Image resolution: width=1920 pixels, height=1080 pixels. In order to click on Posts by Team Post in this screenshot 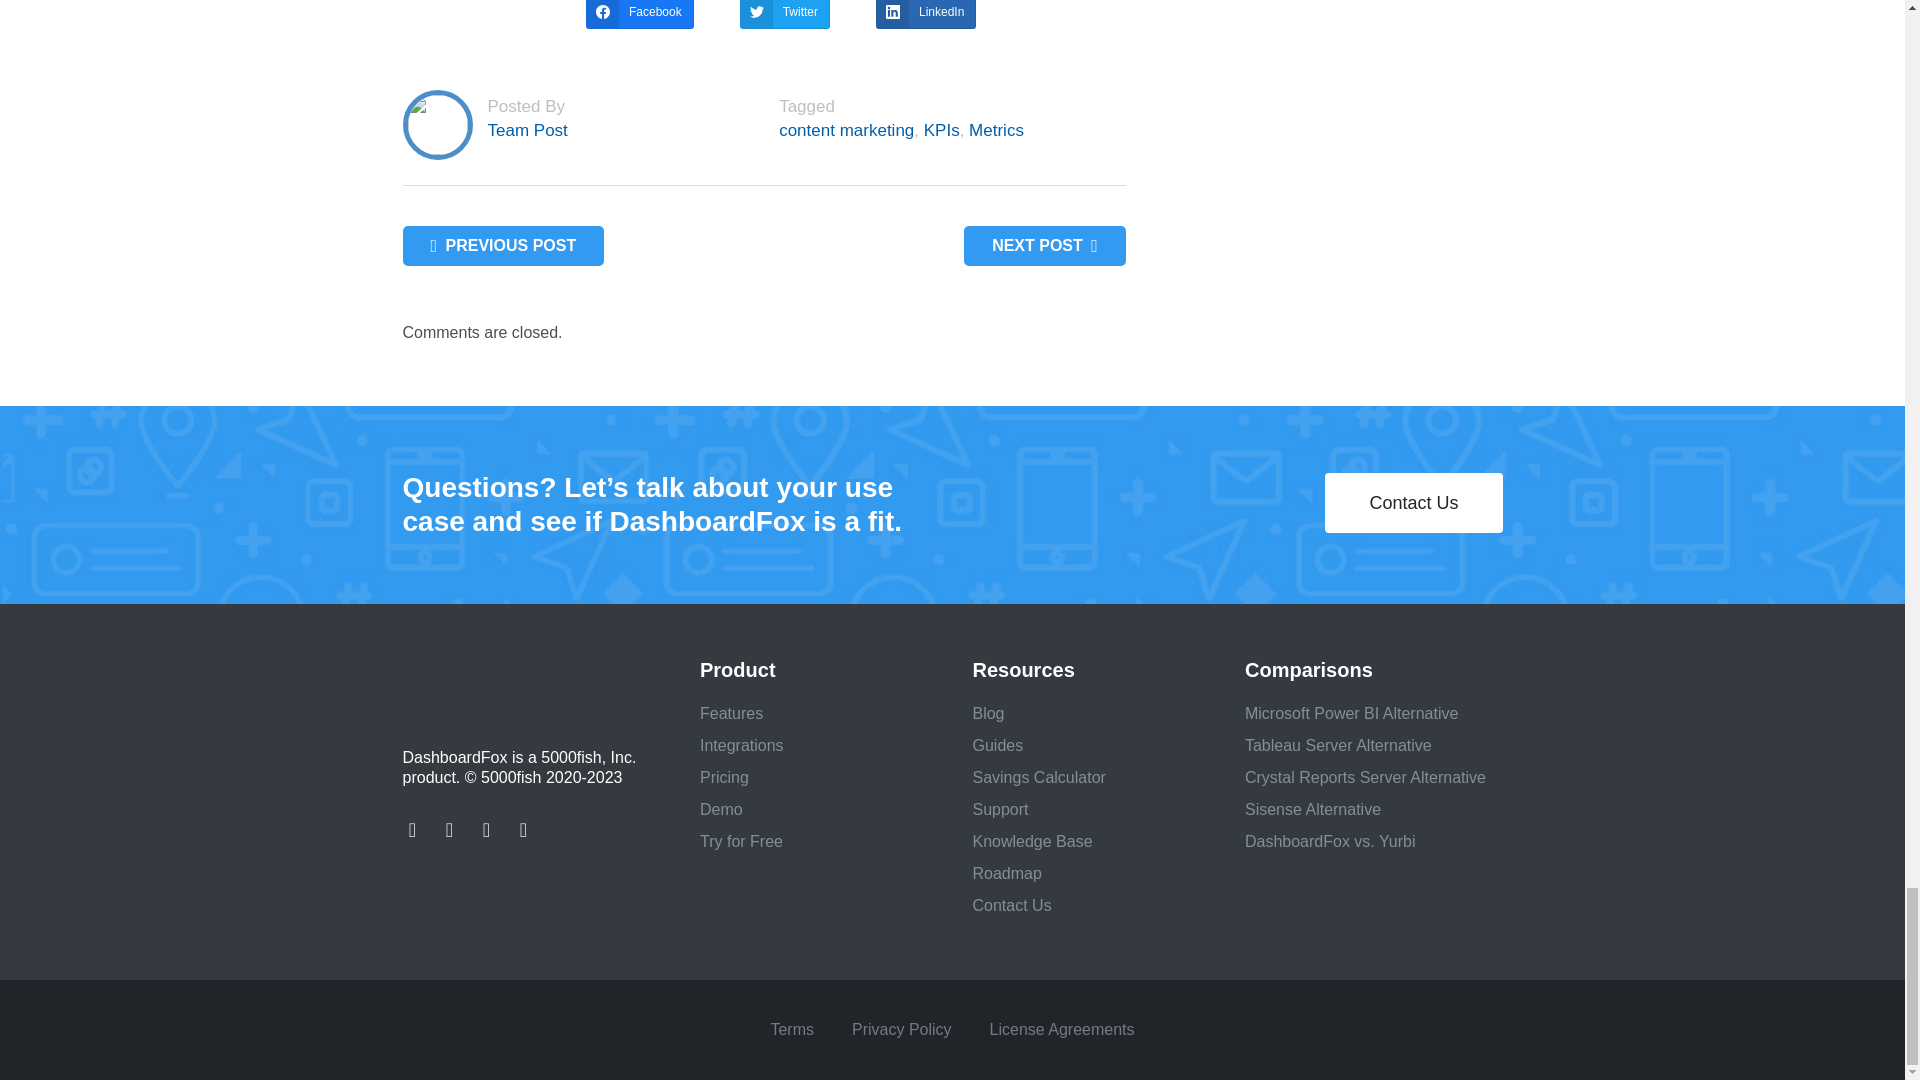, I will do `click(528, 130)`.